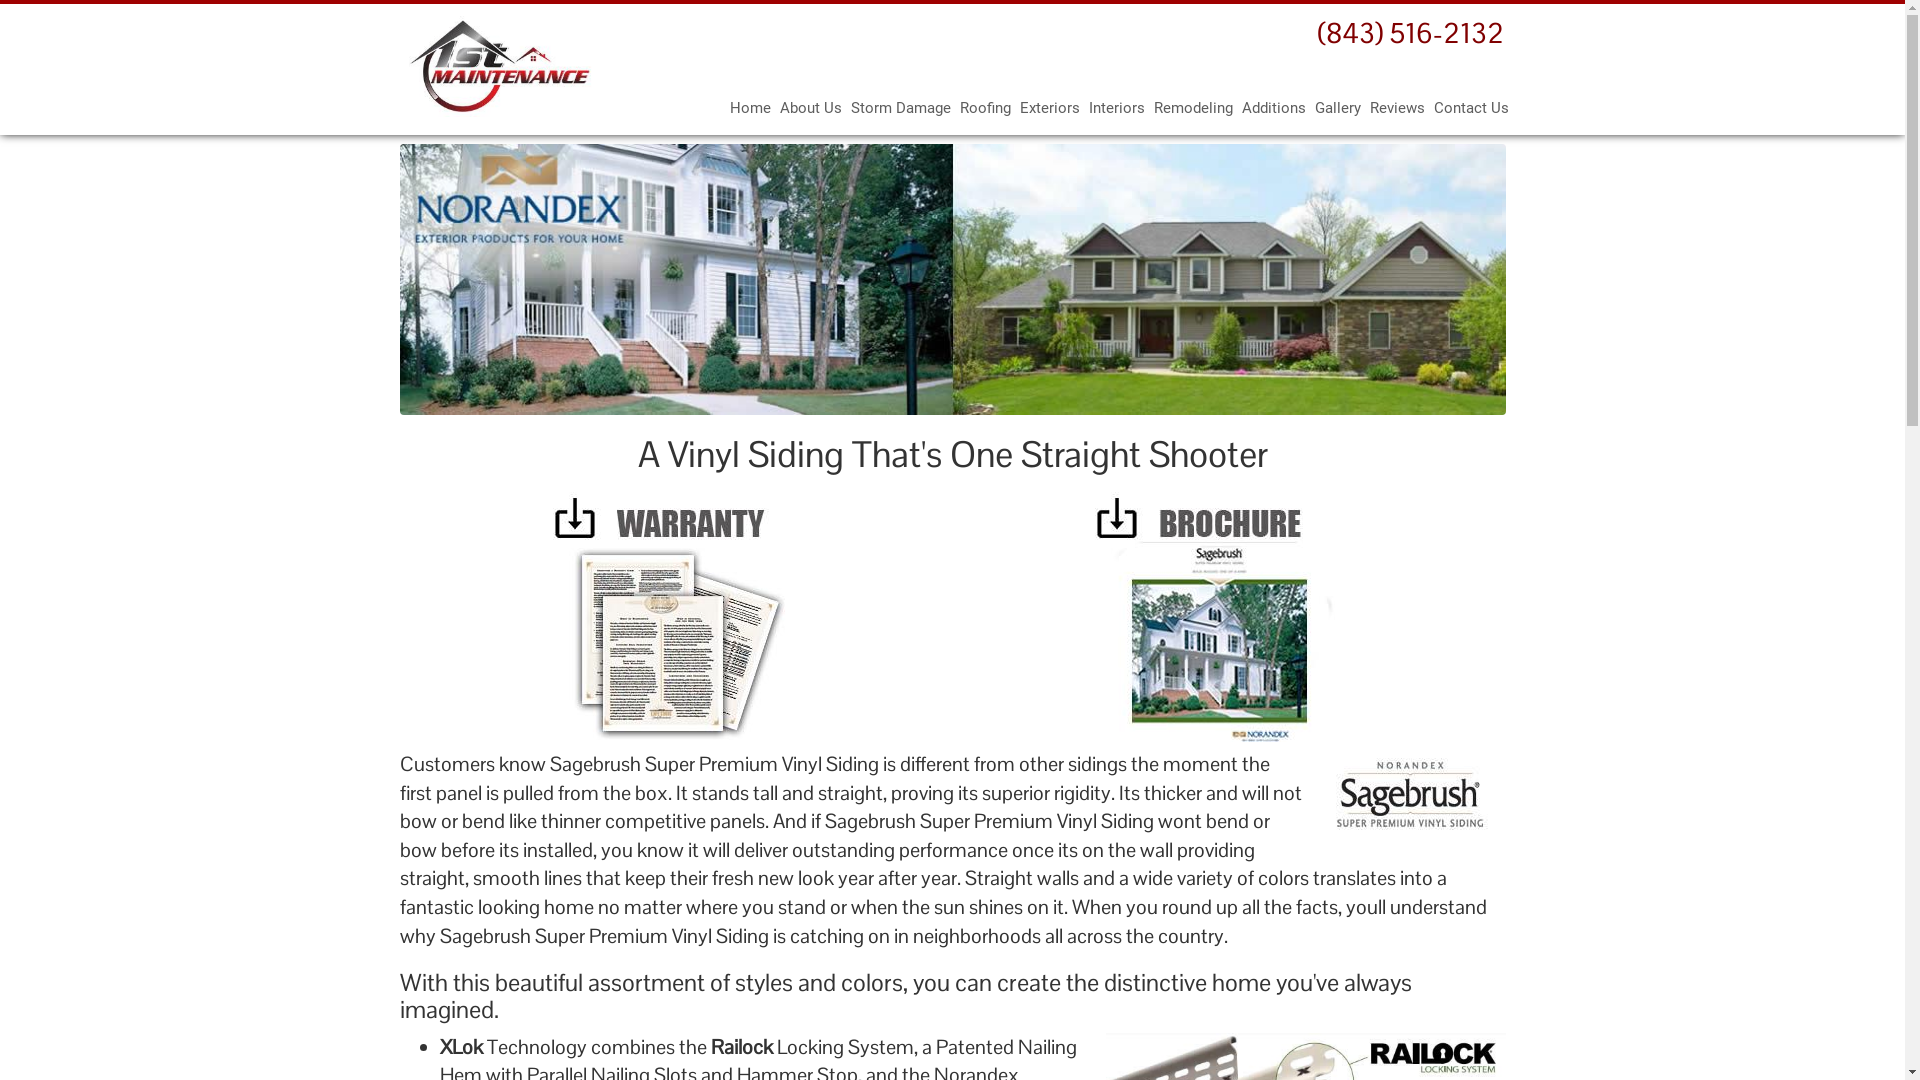  What do you see at coordinates (1472, 108) in the screenshot?
I see `Contact Us` at bounding box center [1472, 108].